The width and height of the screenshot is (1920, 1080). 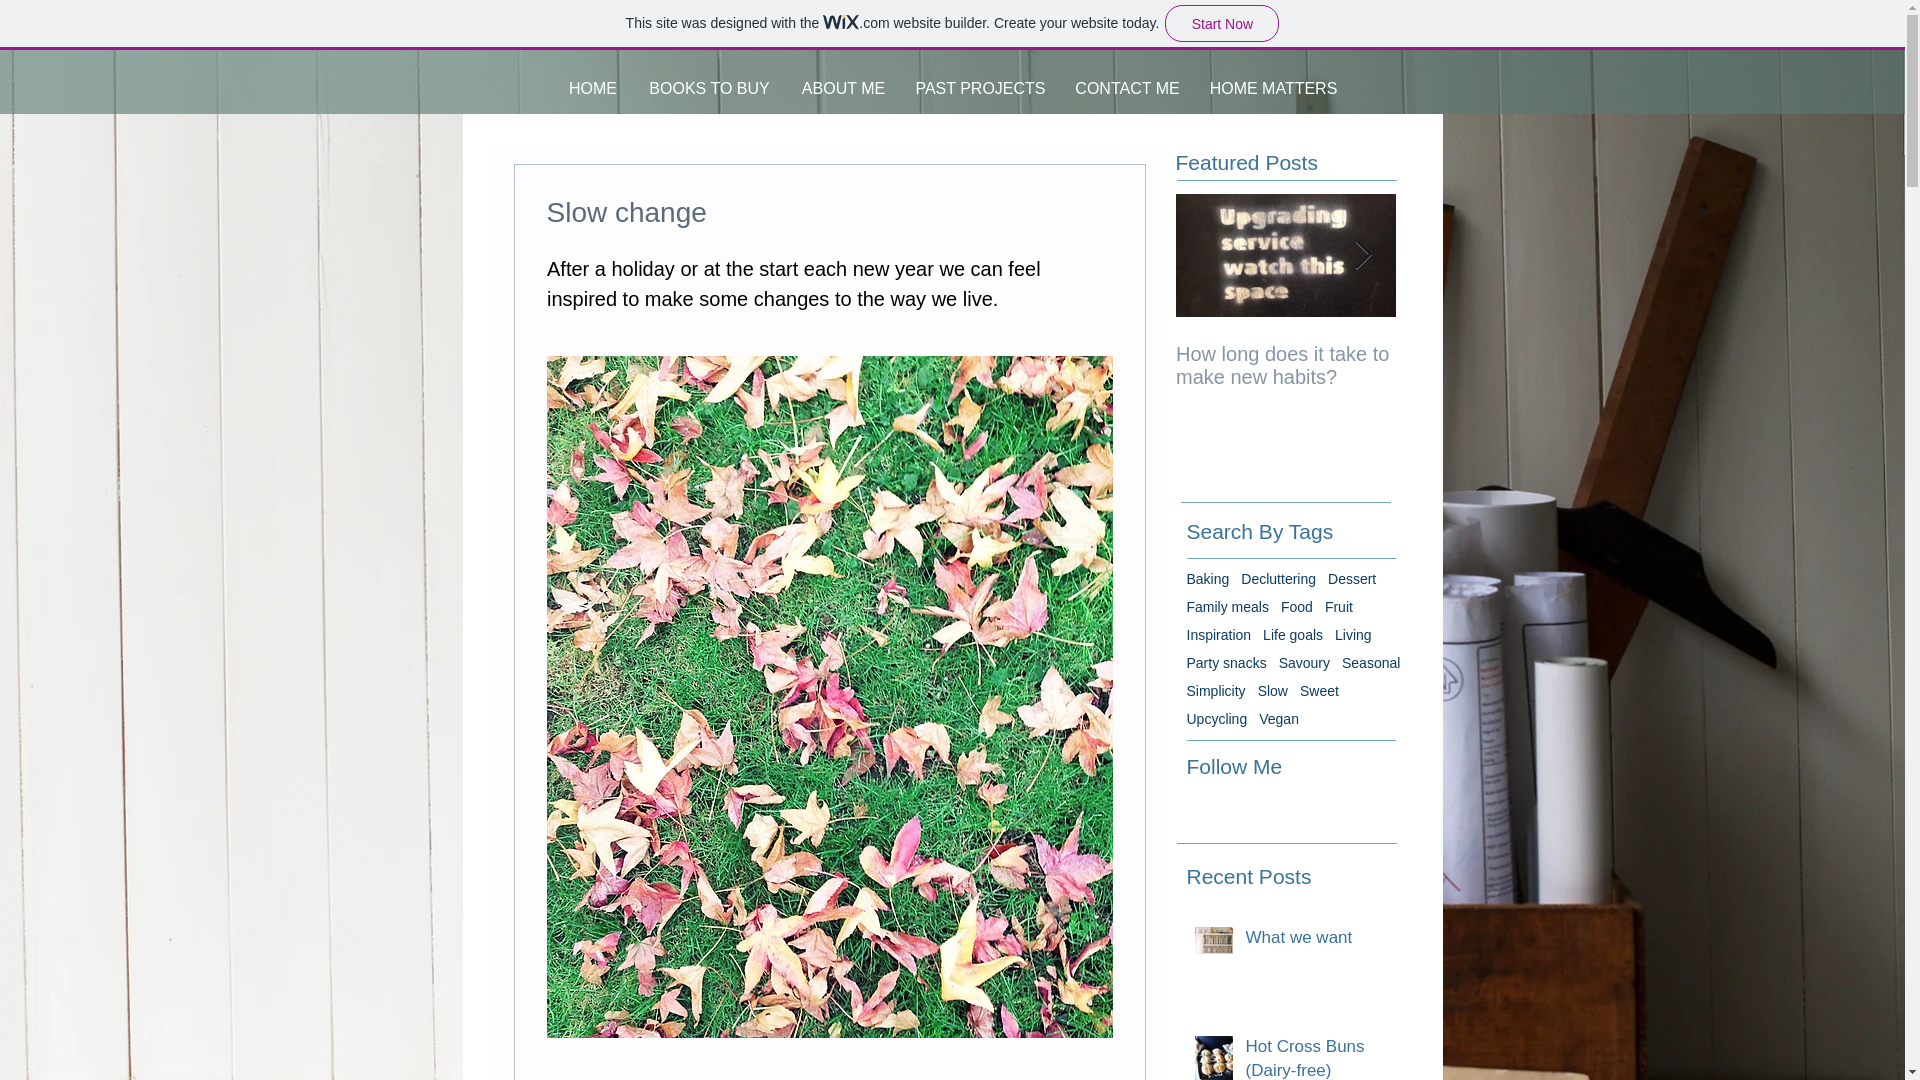 I want to click on Living, so click(x=1353, y=634).